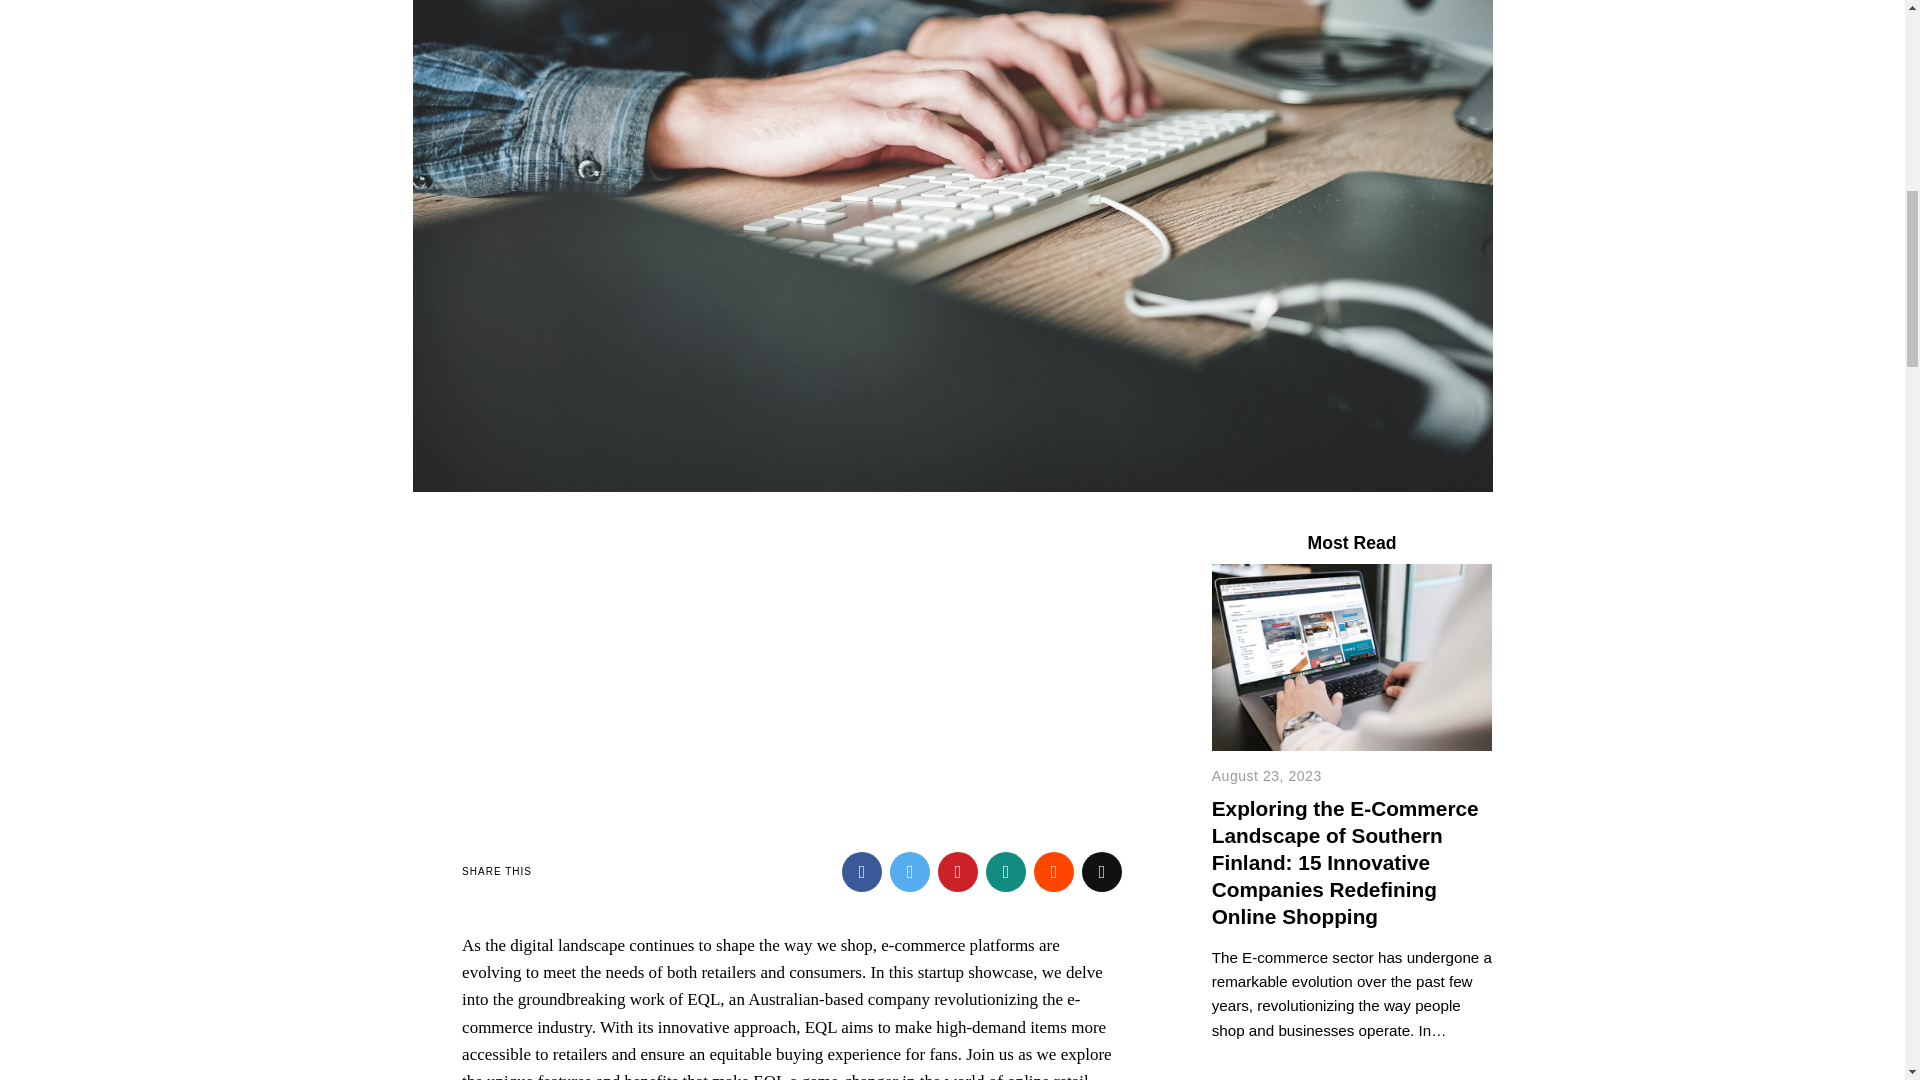 This screenshot has width=1920, height=1080. Describe the element at coordinates (792, 672) in the screenshot. I see `Advertisement` at that location.